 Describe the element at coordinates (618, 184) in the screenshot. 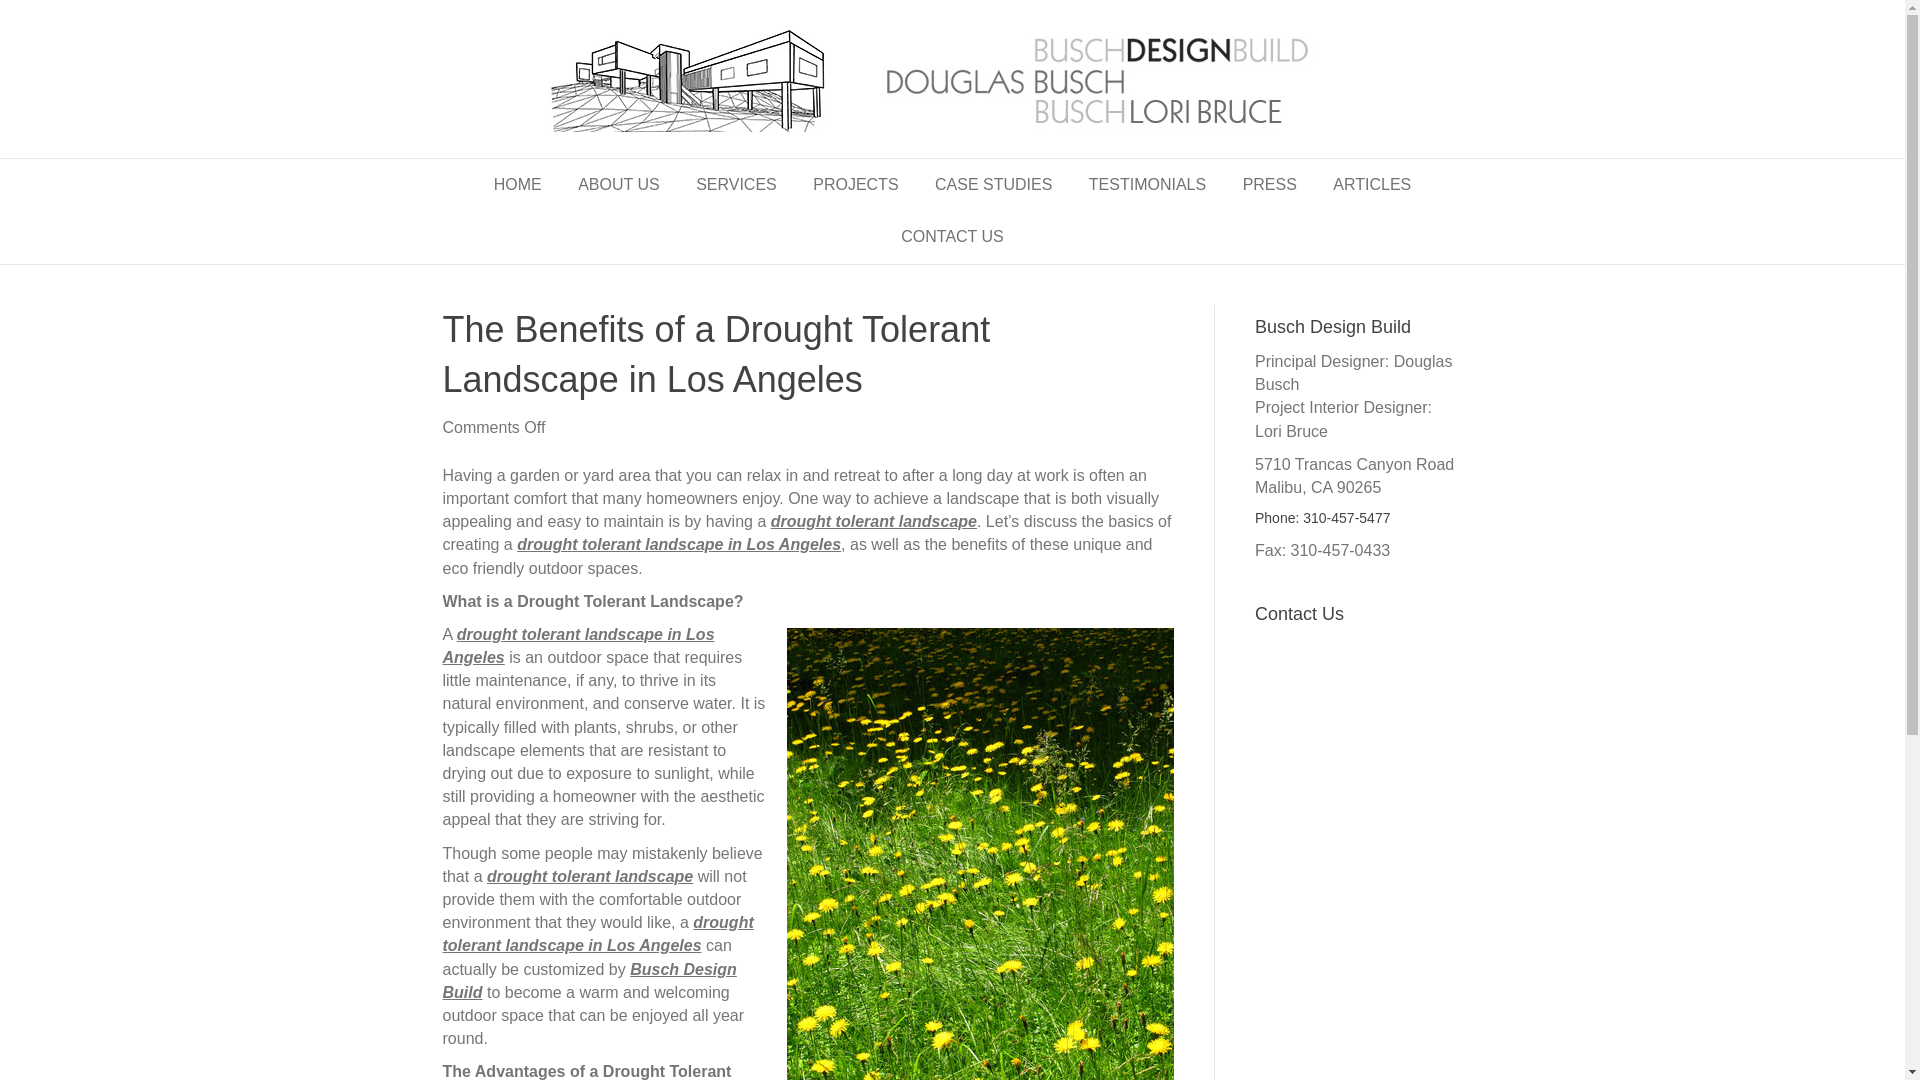

I see `ABOUT US` at that location.